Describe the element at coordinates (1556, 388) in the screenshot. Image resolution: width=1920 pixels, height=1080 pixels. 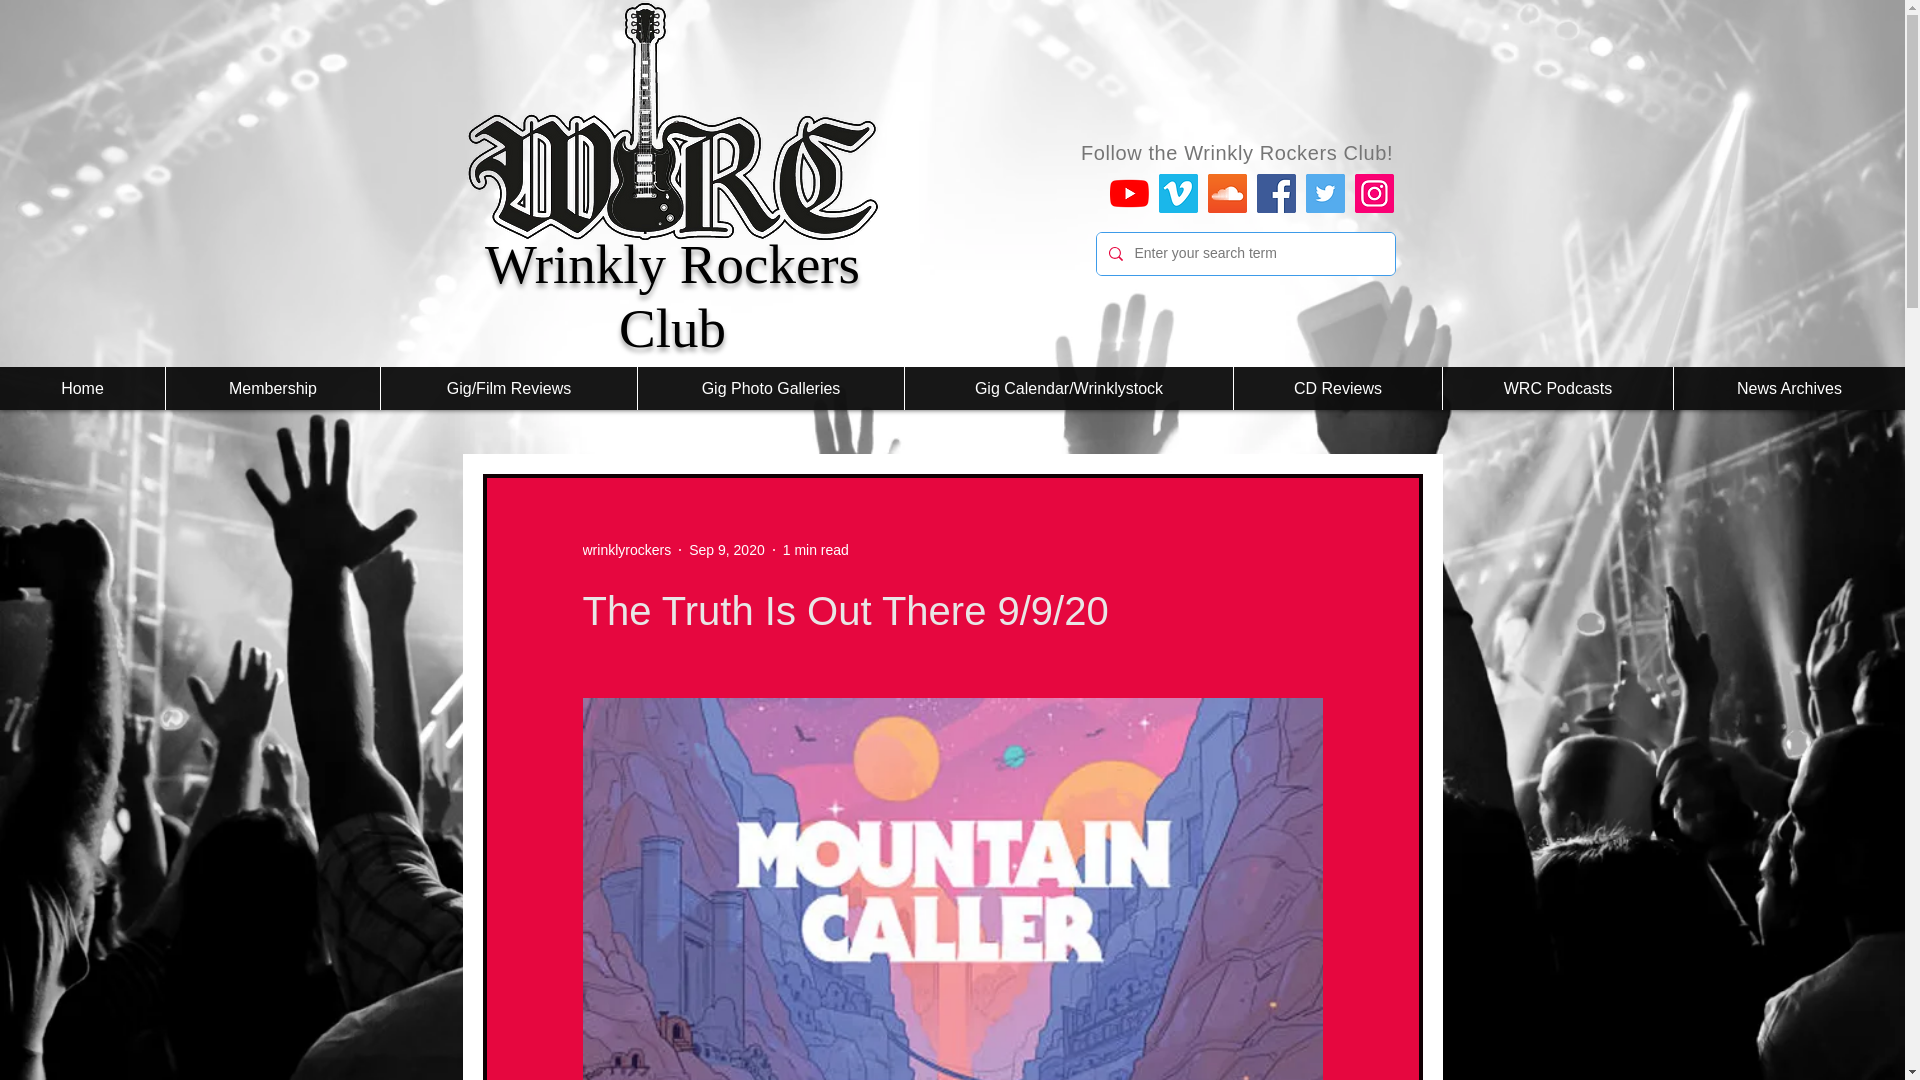
I see `WRC Podcasts` at that location.